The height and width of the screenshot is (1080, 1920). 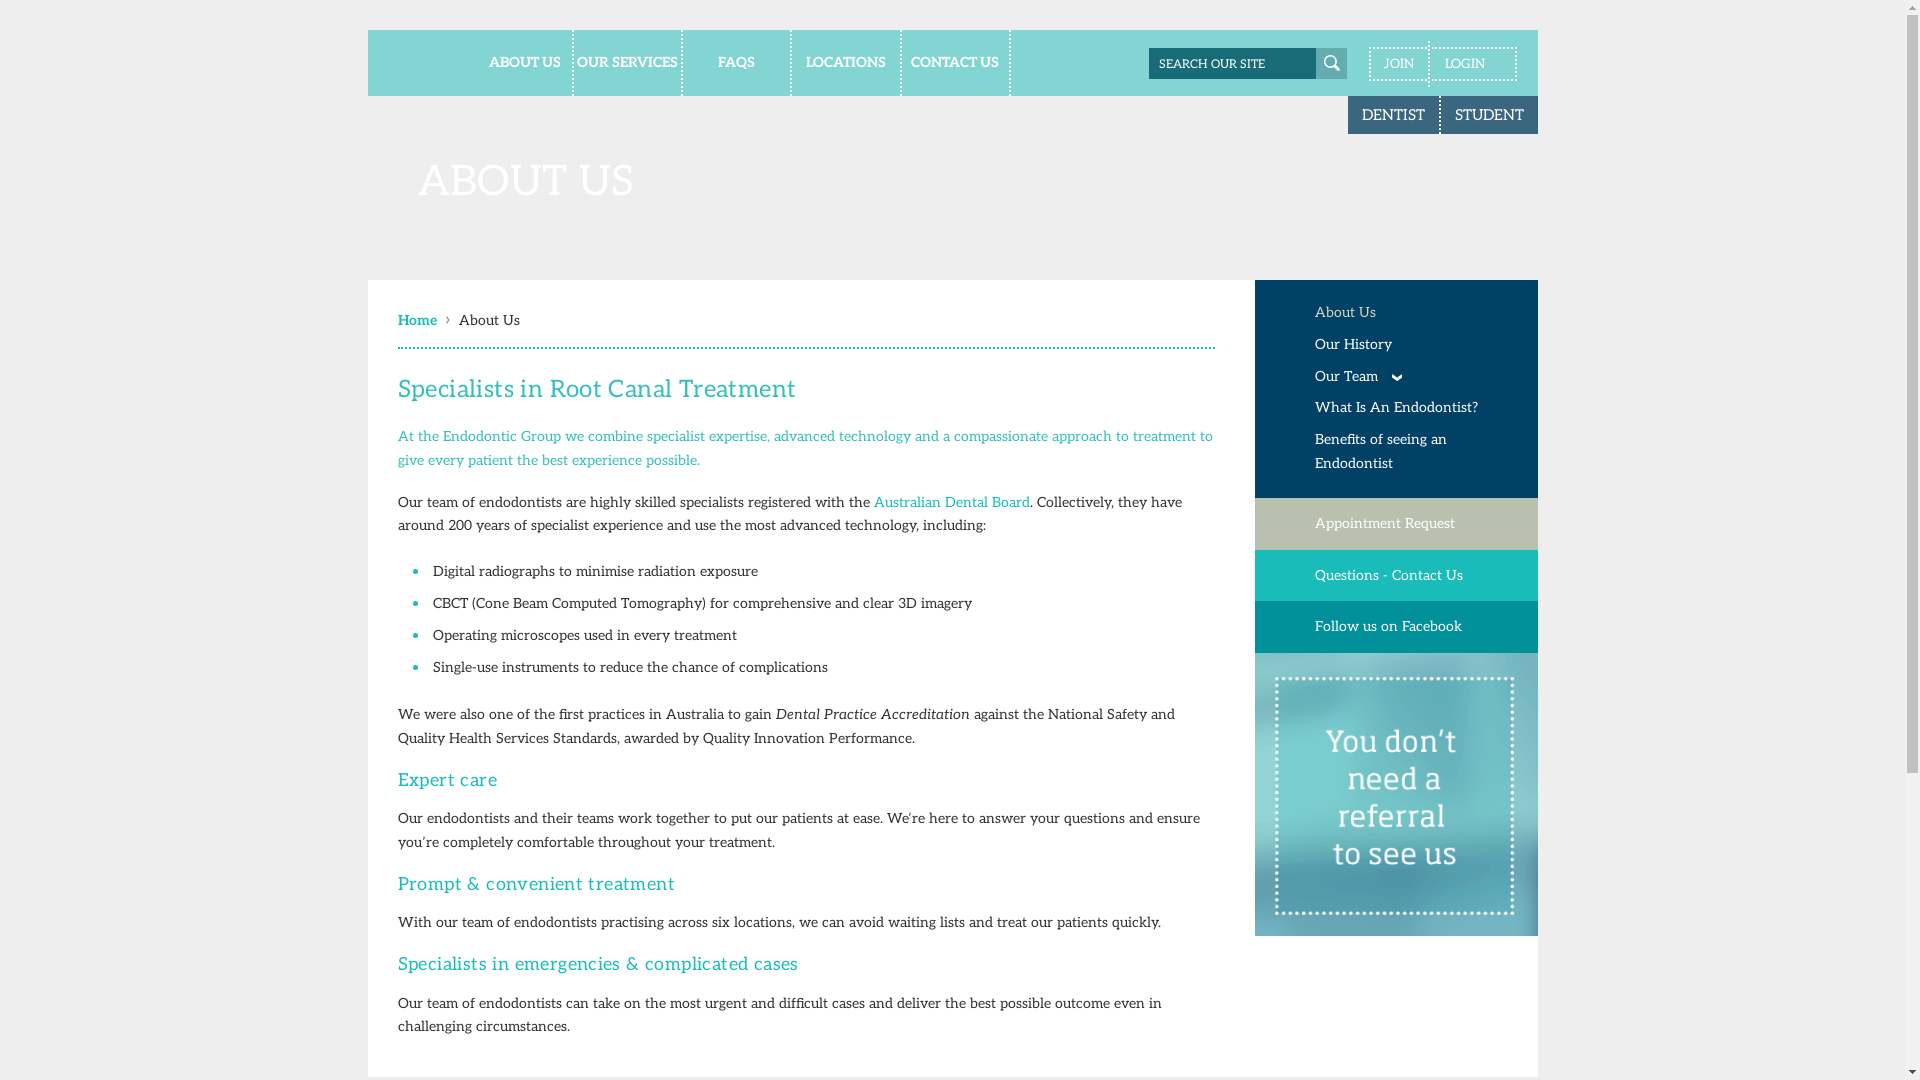 What do you see at coordinates (422, 320) in the screenshot?
I see `Home` at bounding box center [422, 320].